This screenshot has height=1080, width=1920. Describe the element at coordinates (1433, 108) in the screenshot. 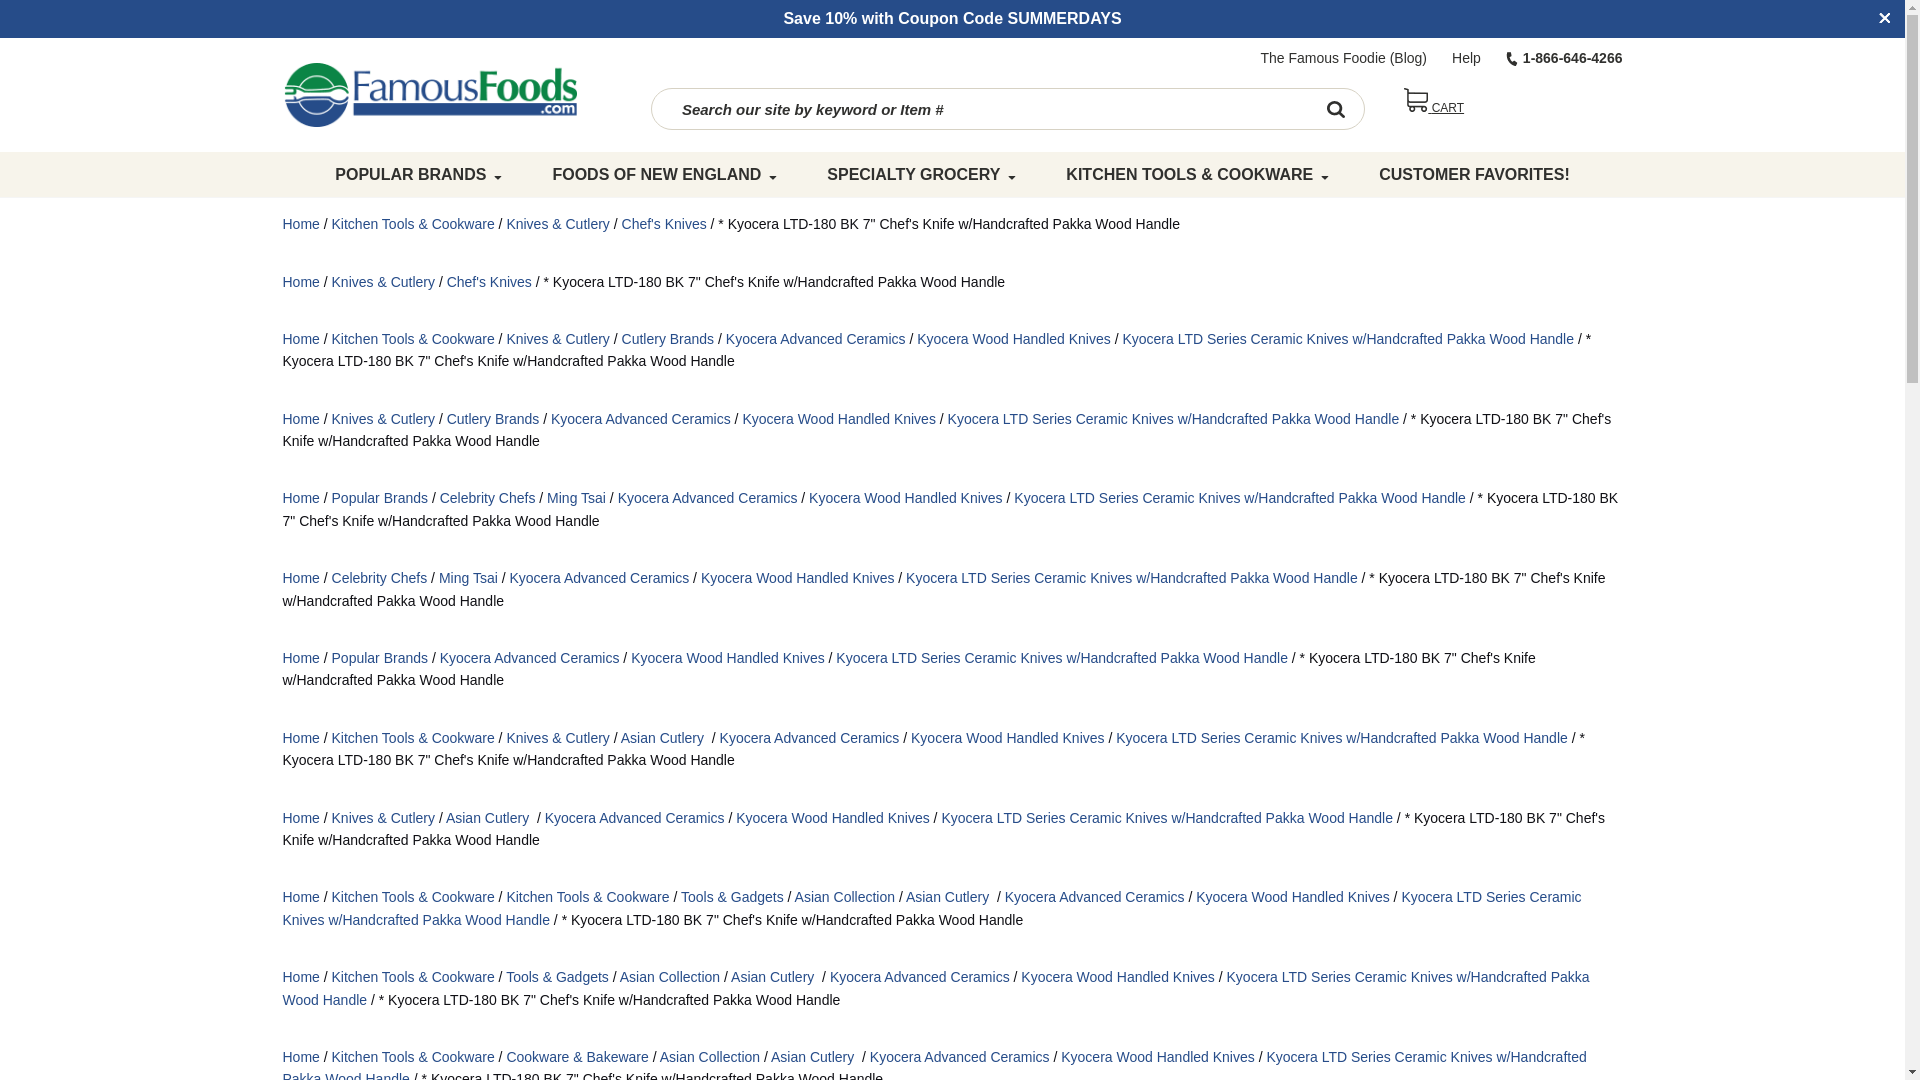

I see `CART` at that location.